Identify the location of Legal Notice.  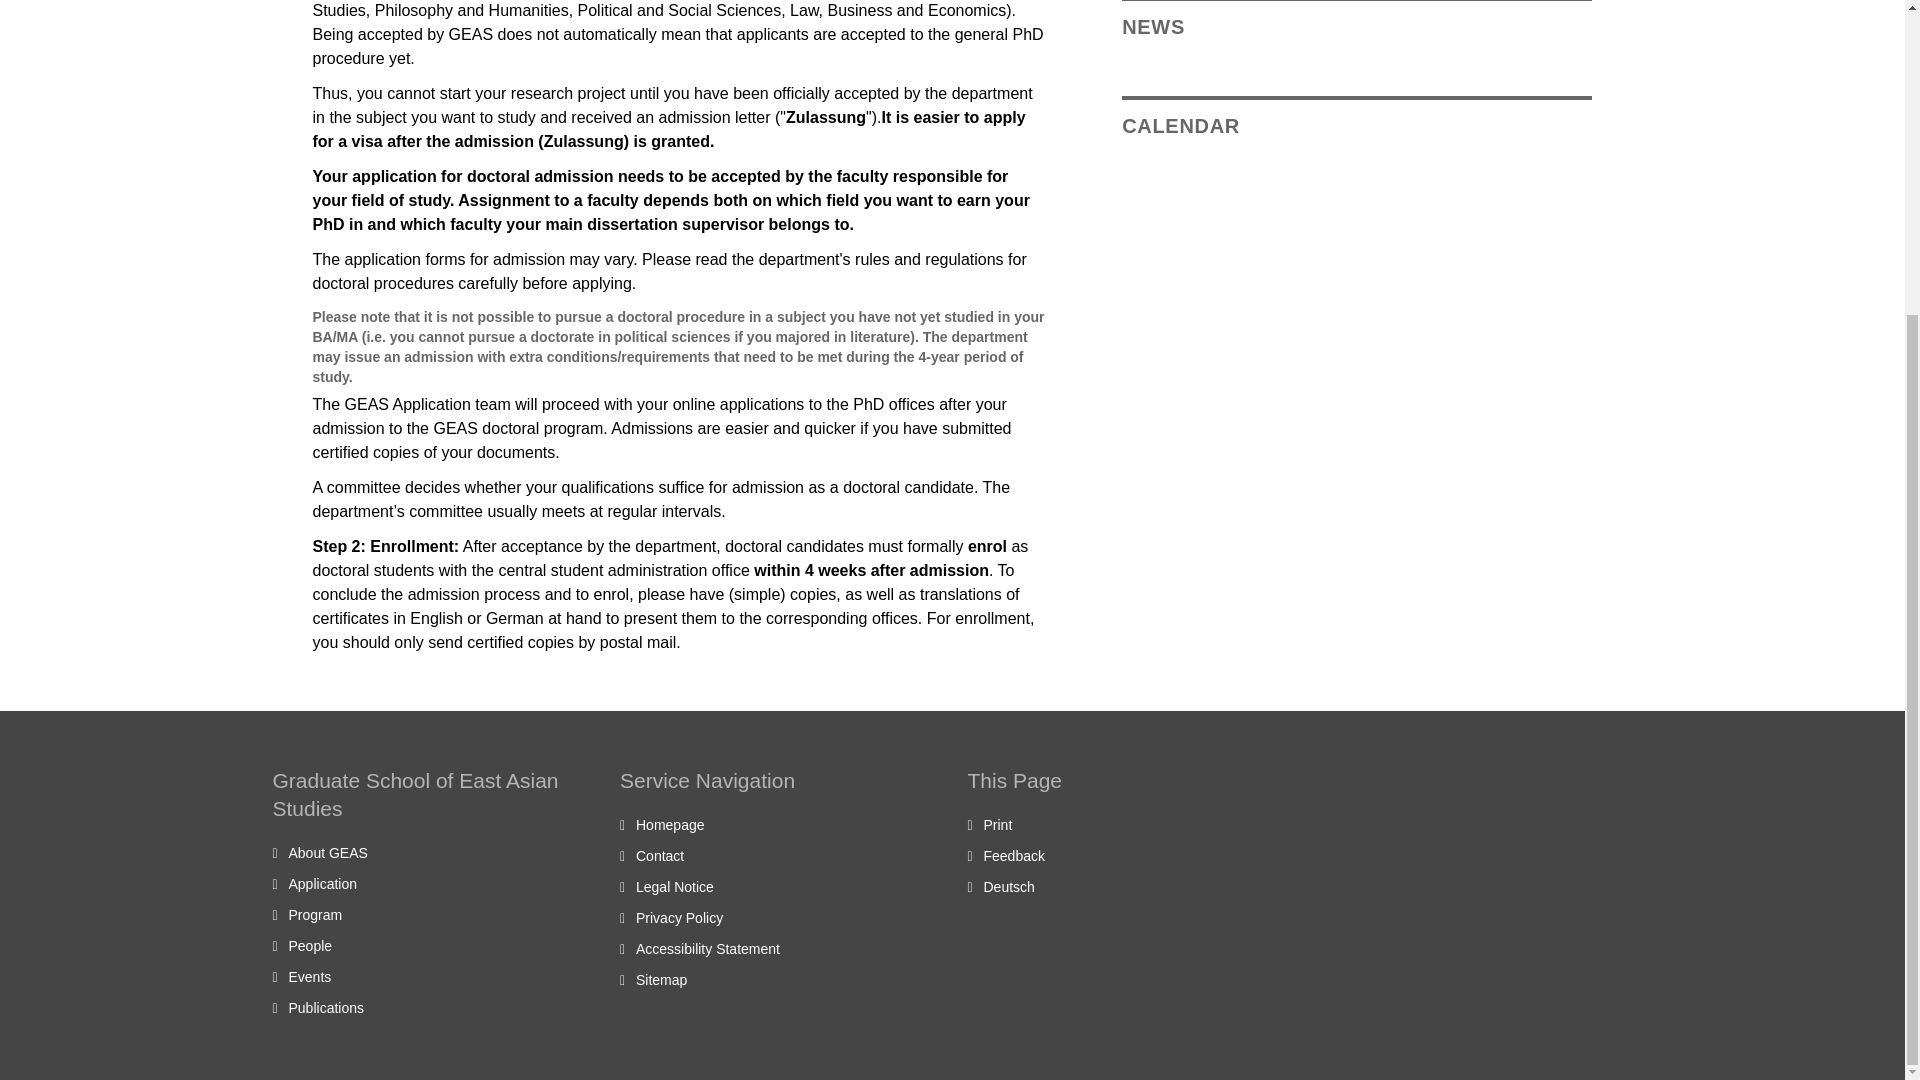
(674, 887).